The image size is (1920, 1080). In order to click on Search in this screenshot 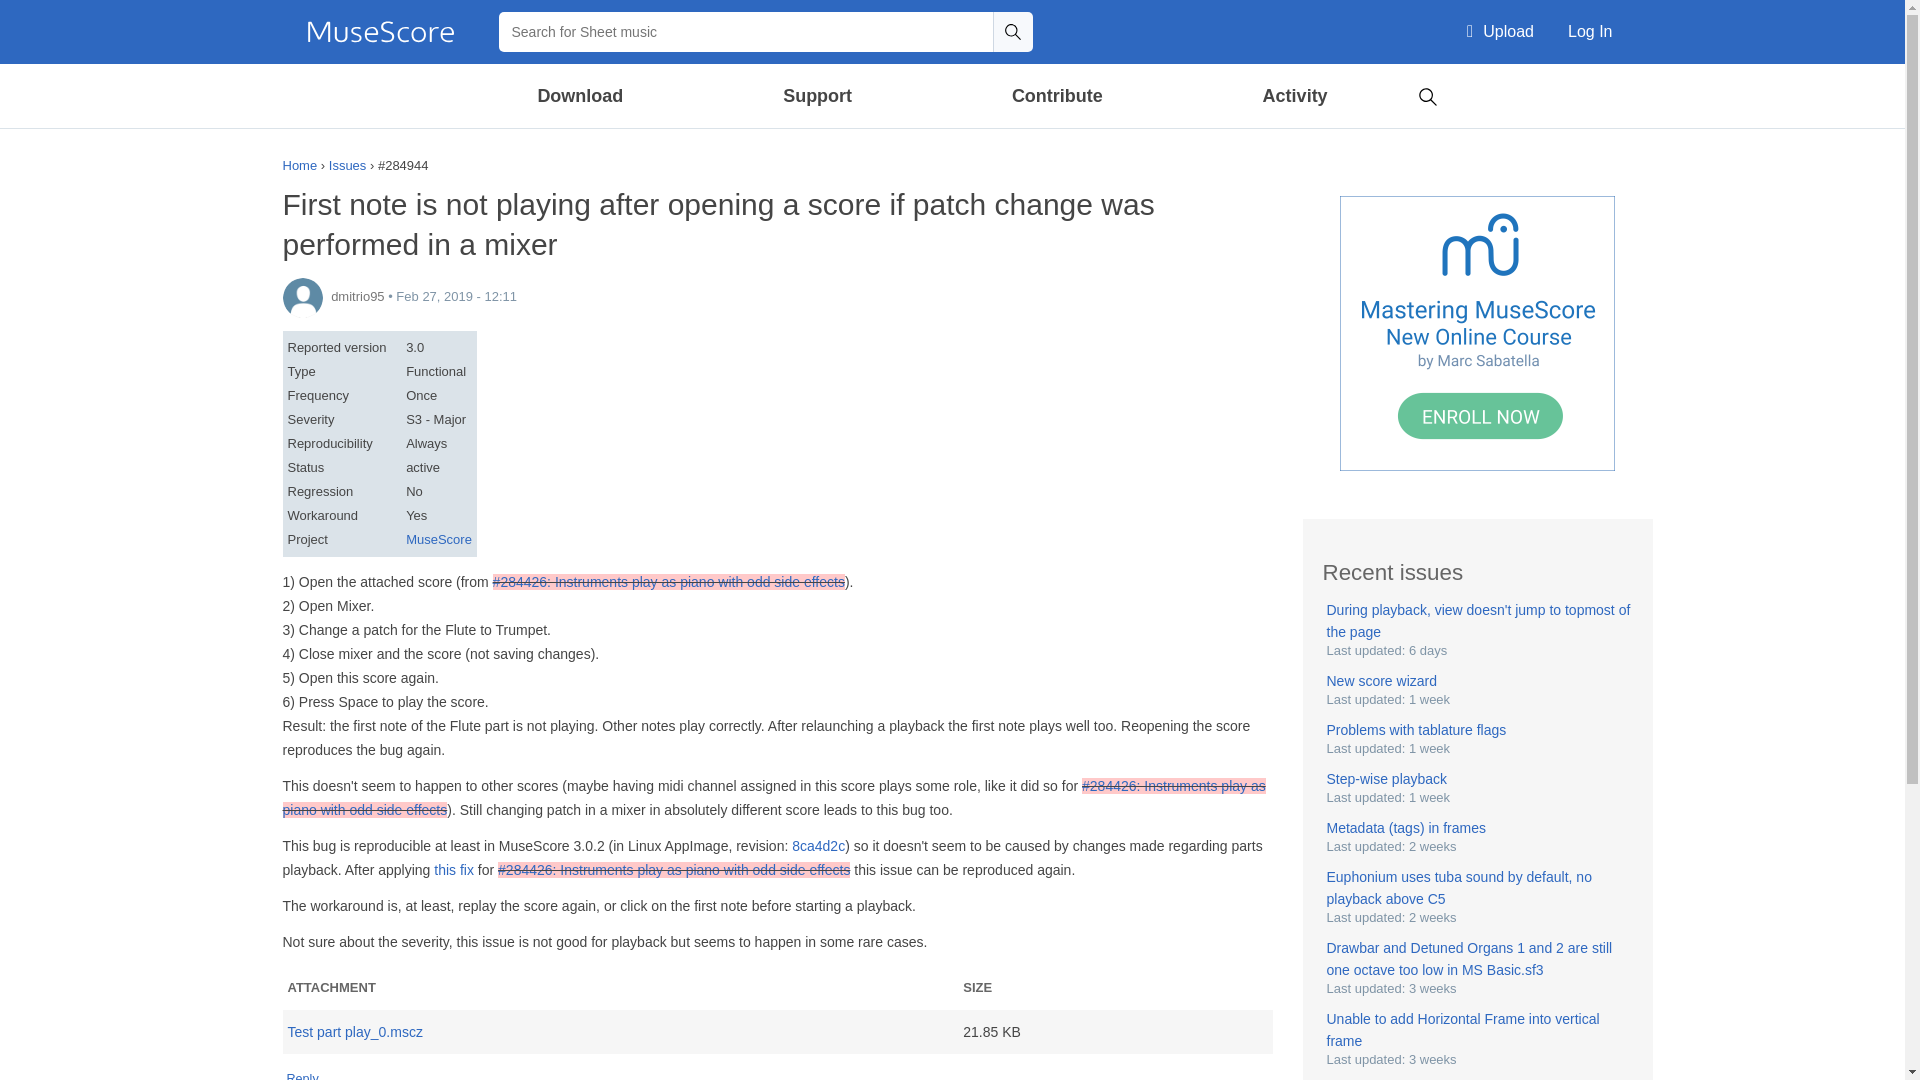, I will do `click(1012, 31)`.